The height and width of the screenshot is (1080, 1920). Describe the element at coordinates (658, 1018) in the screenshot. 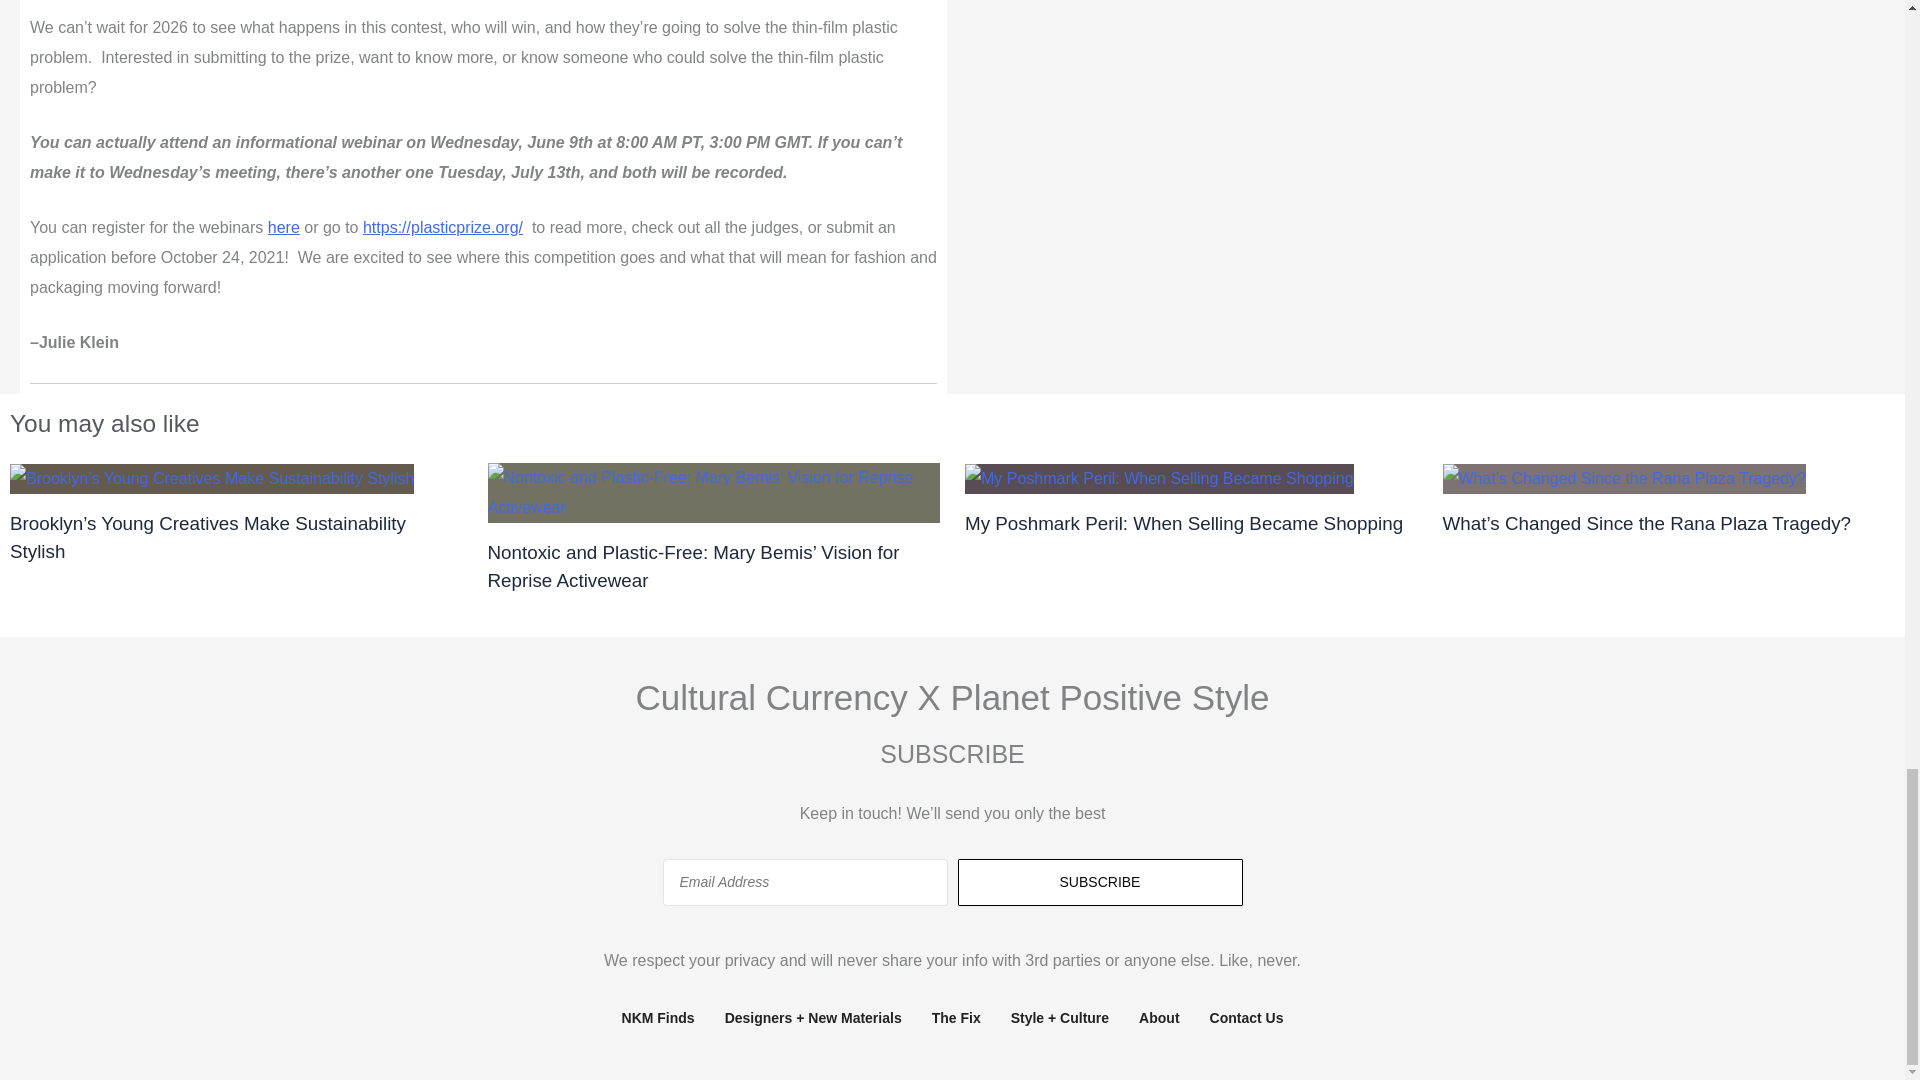

I see `NKM Finds` at that location.